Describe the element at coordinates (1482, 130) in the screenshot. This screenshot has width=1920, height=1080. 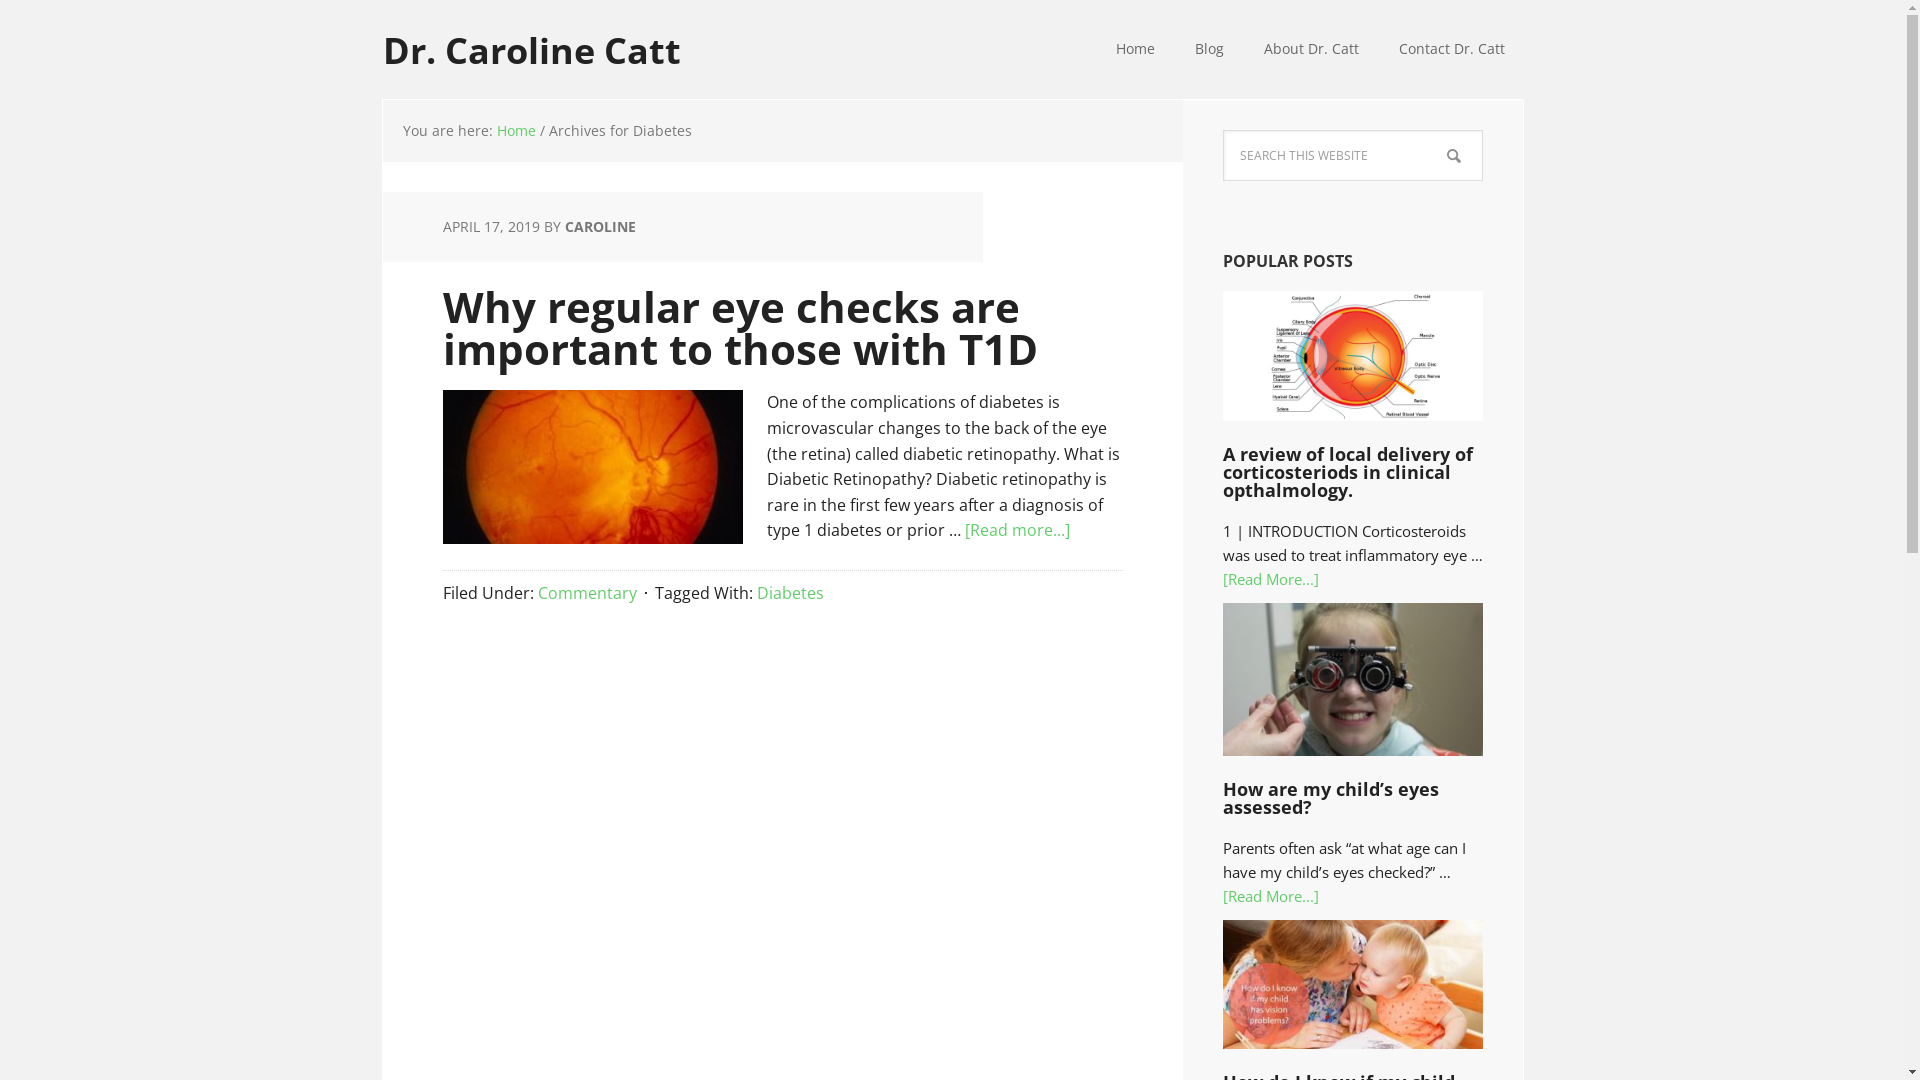
I see `Search` at that location.